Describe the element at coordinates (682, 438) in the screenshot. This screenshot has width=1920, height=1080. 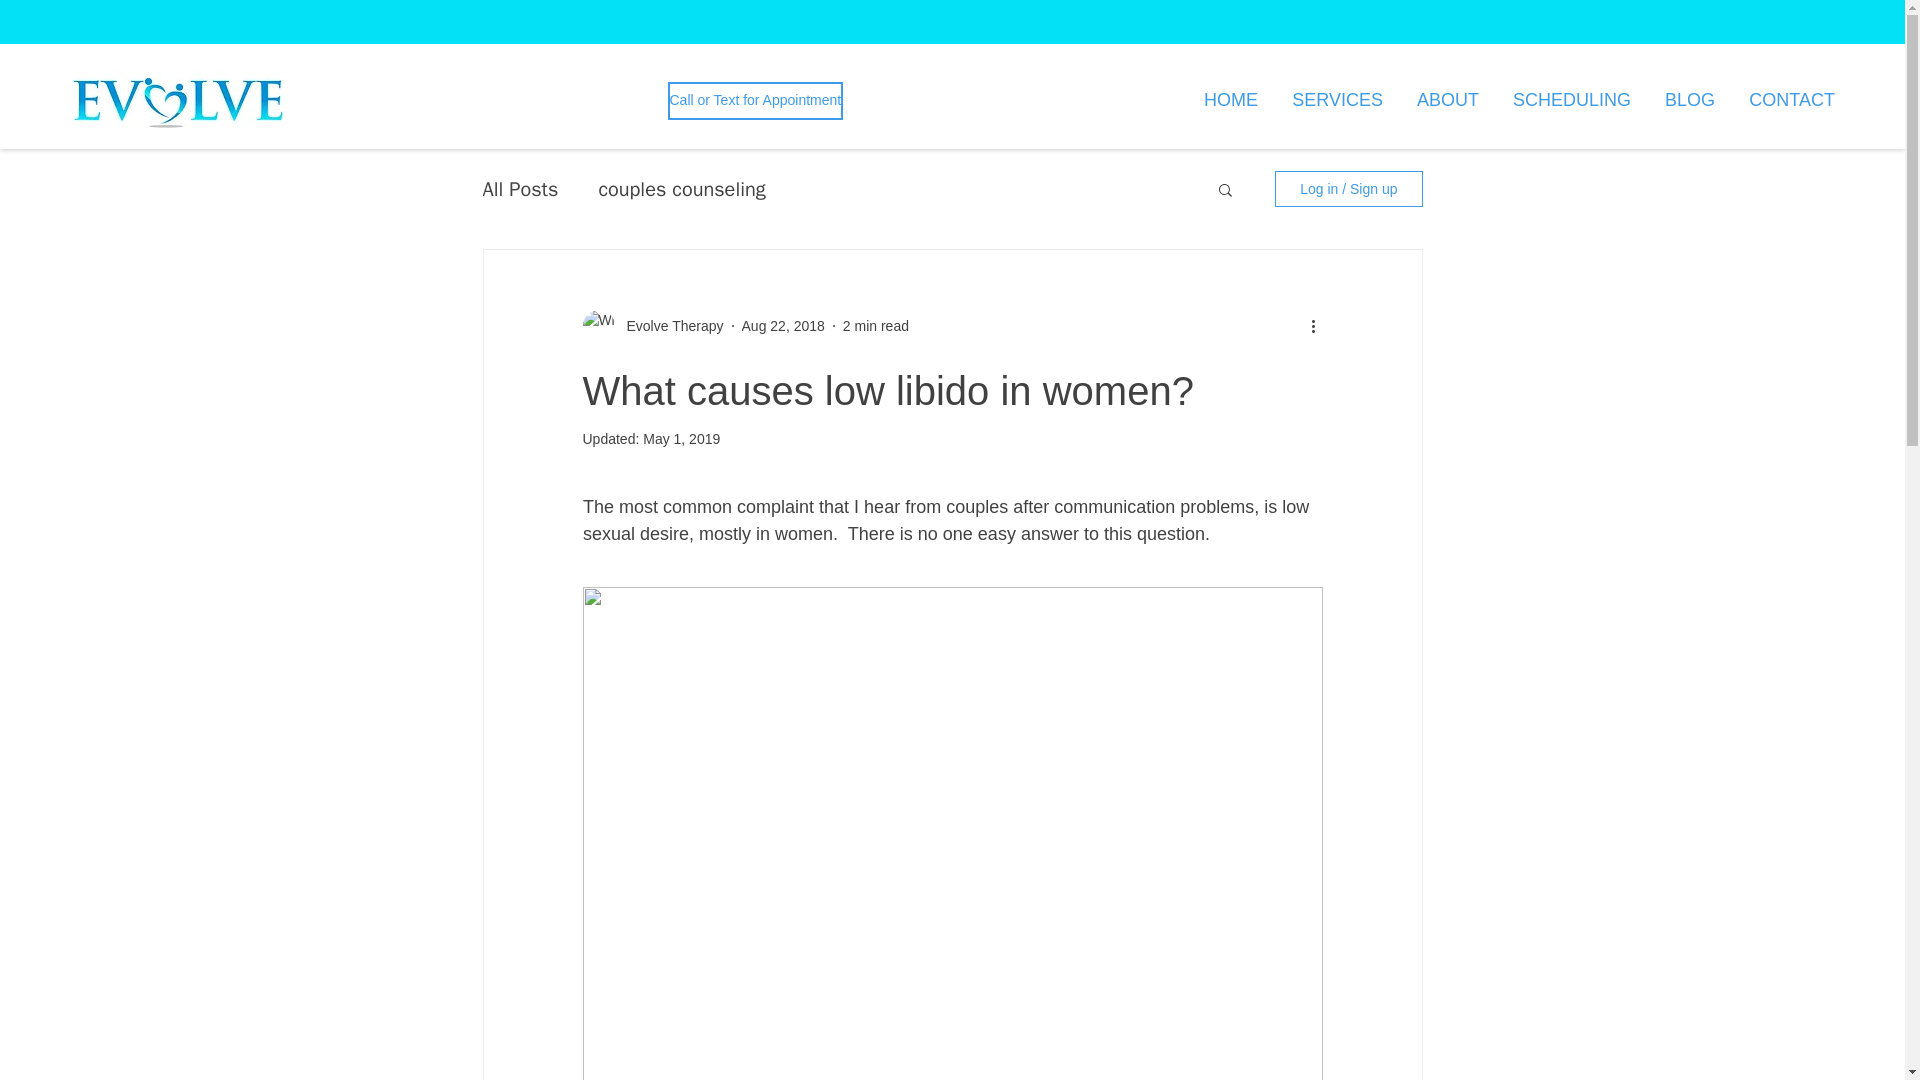
I see `May 1, 2019` at that location.